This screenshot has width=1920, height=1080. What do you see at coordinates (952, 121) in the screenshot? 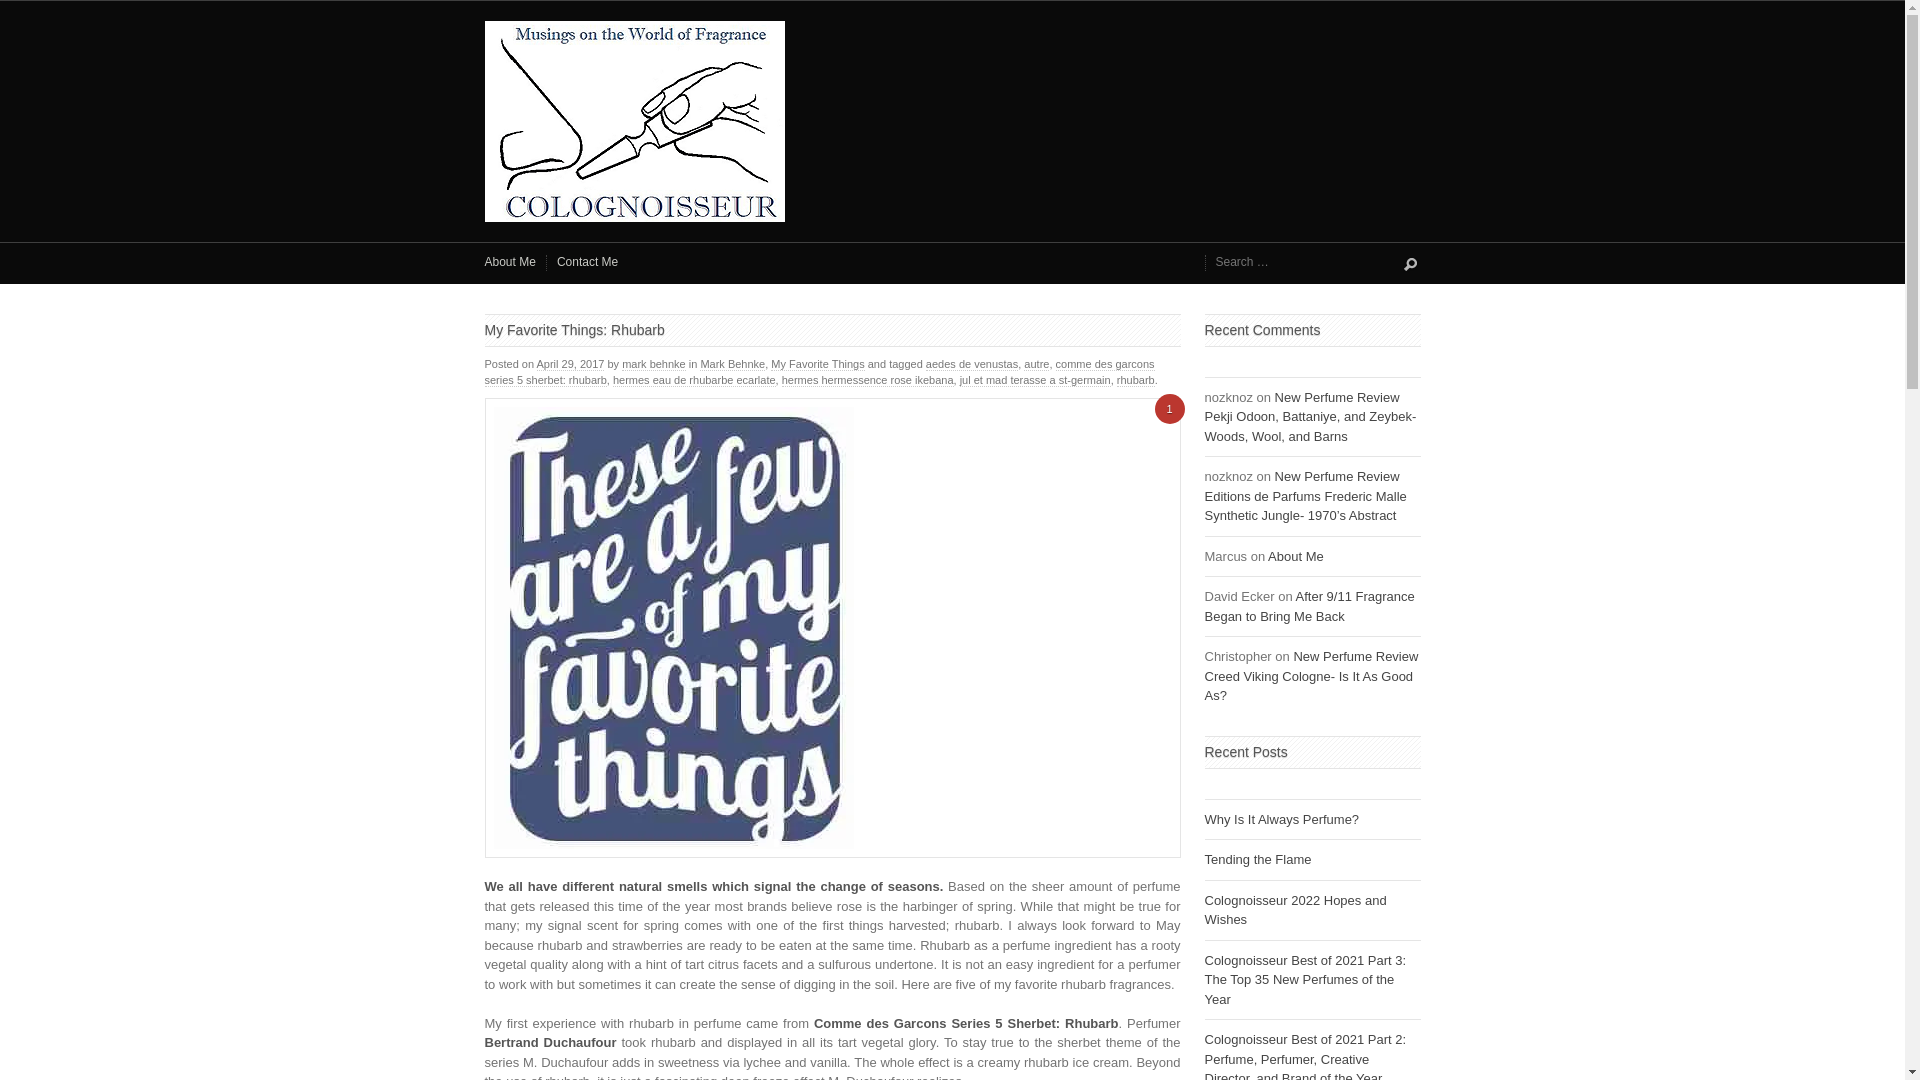
I see `Colognoisseur` at bounding box center [952, 121].